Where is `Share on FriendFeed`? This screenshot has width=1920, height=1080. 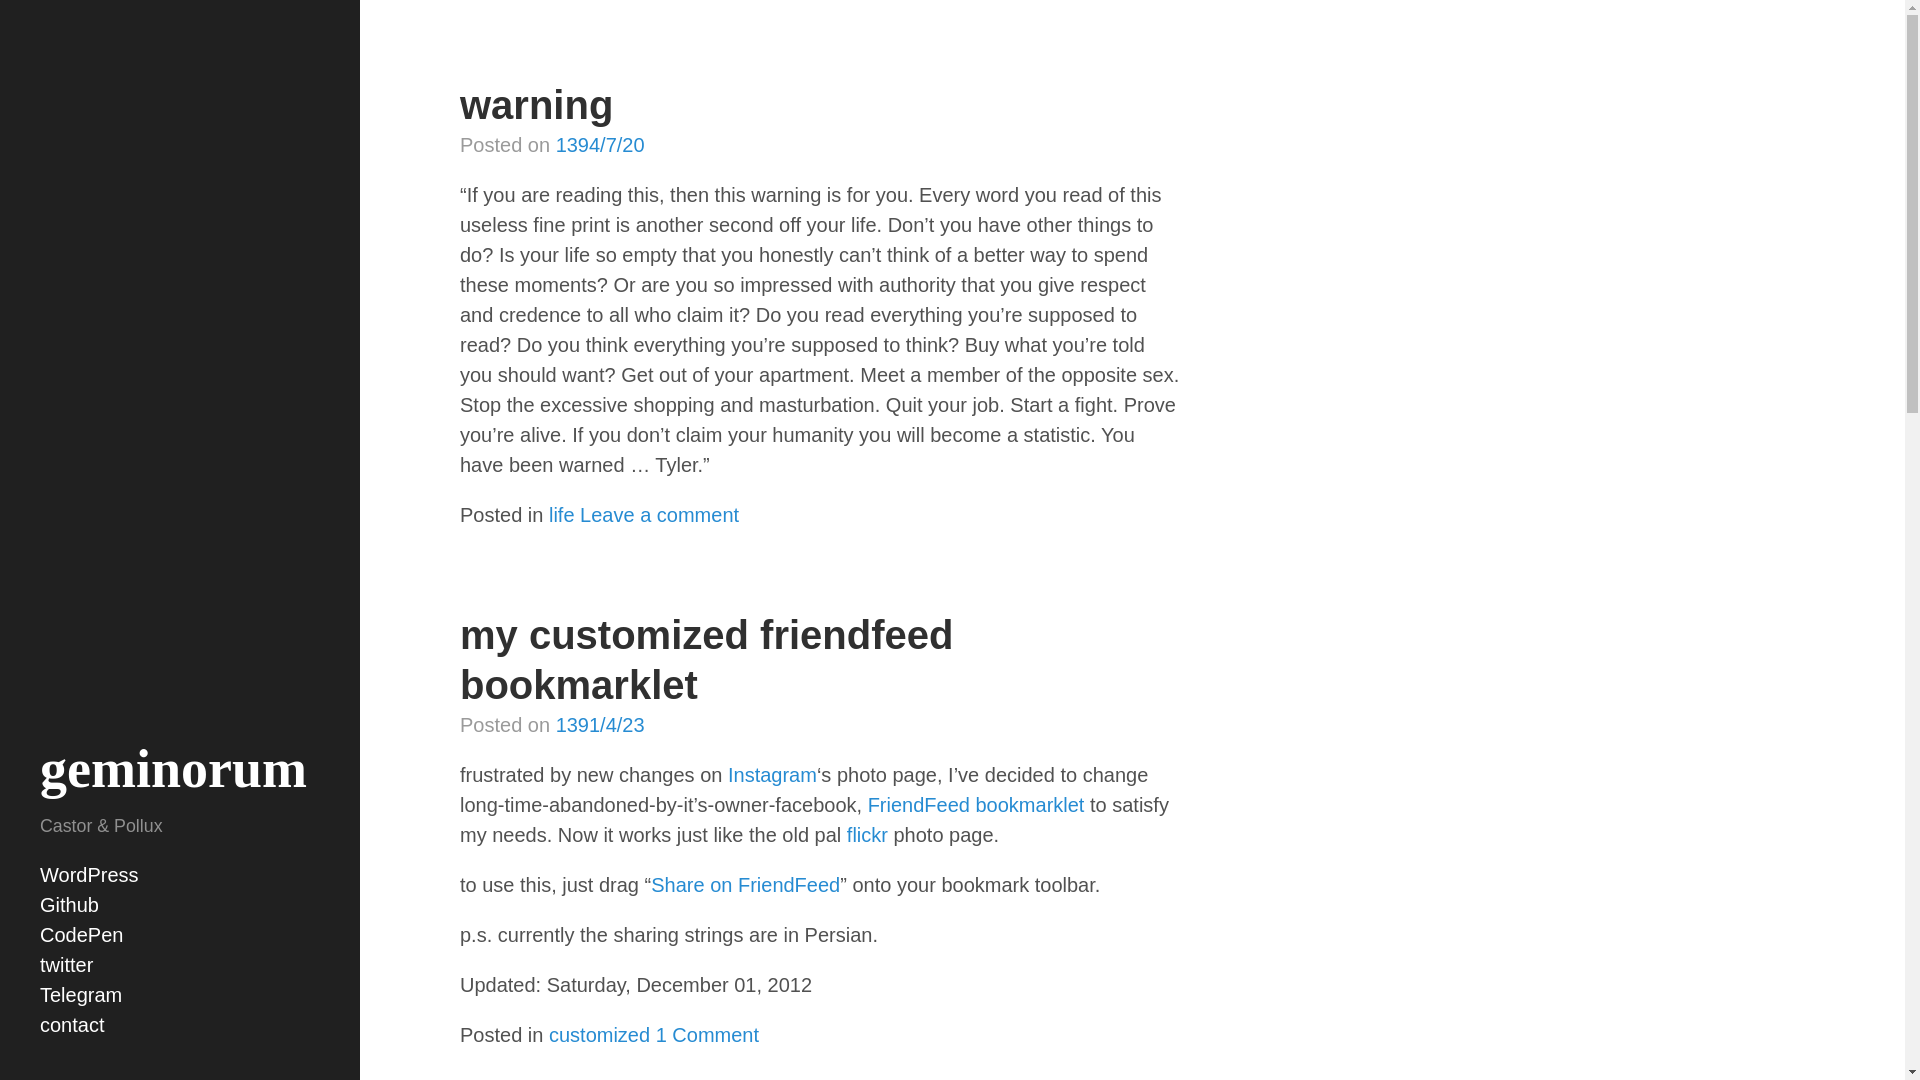 Share on FriendFeed is located at coordinates (745, 884).